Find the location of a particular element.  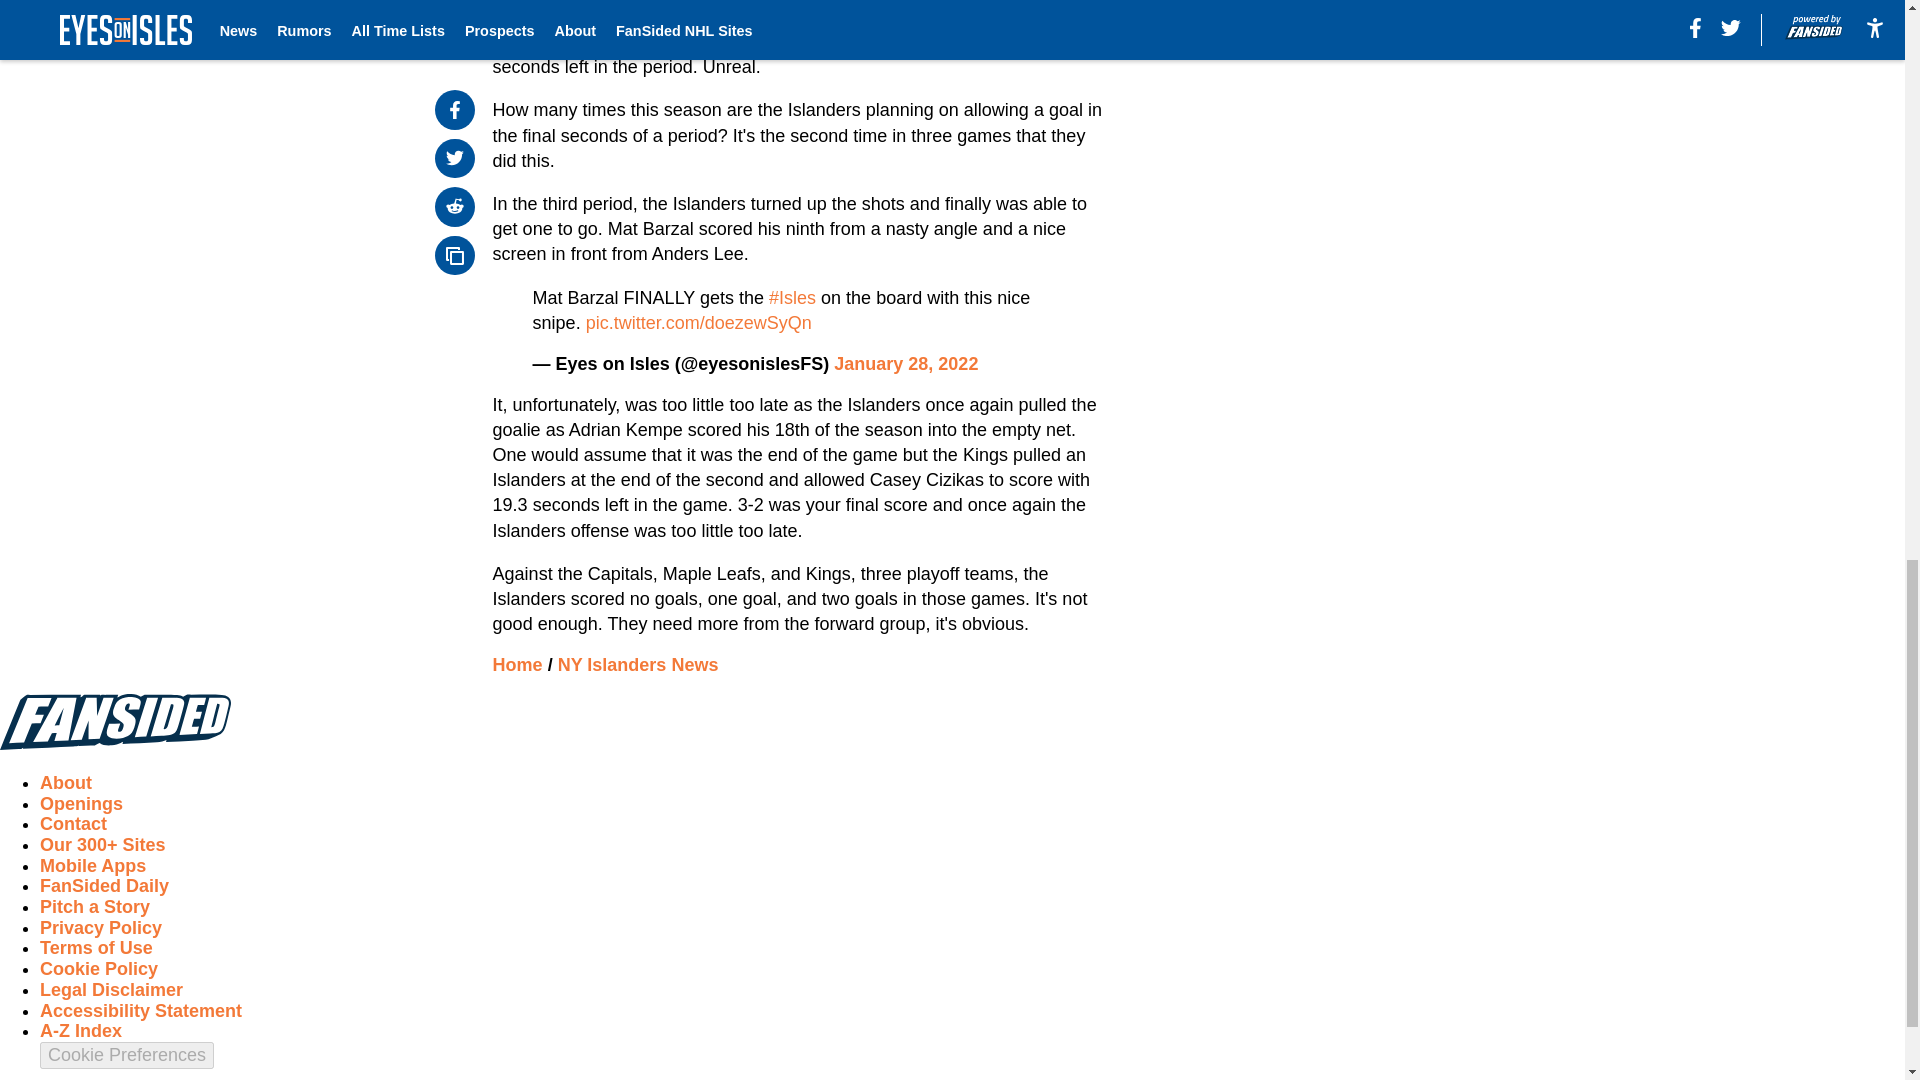

About is located at coordinates (66, 782).